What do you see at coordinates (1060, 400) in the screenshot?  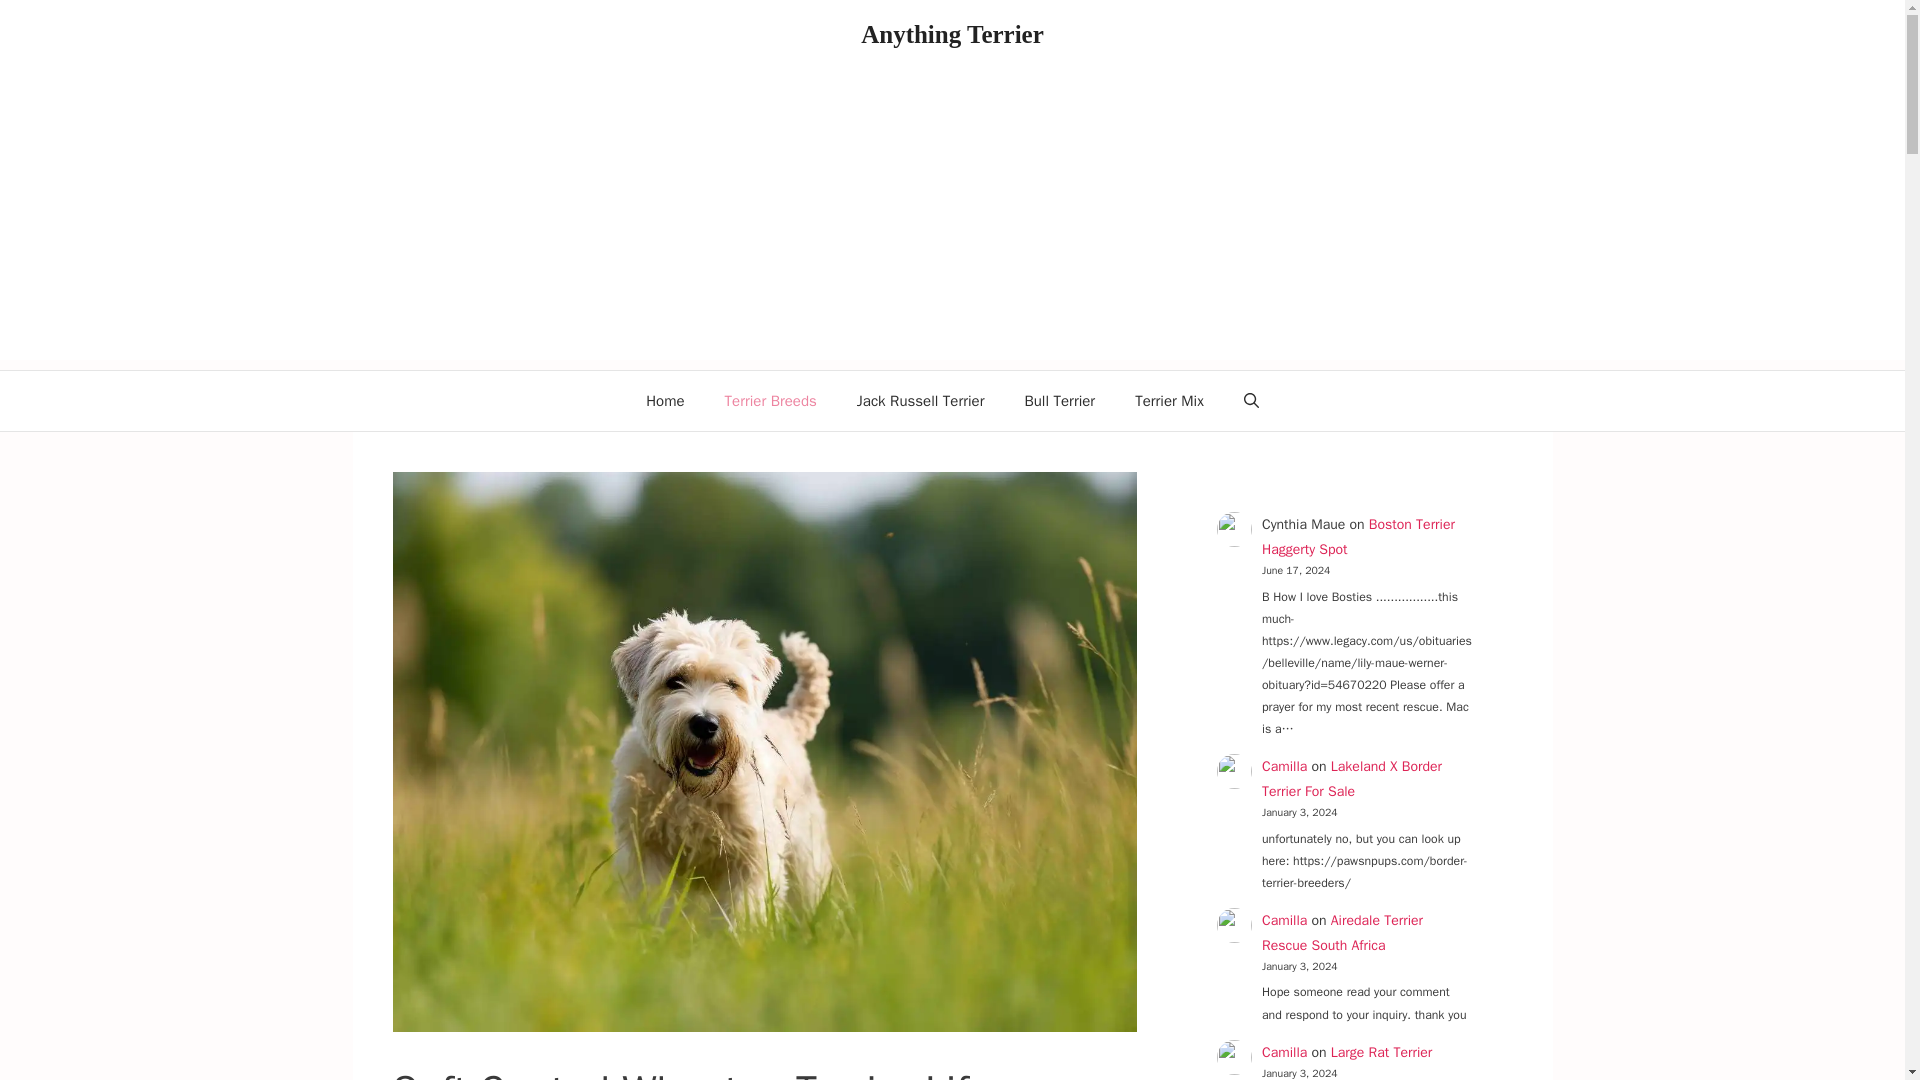 I see `Bull Terrier` at bounding box center [1060, 400].